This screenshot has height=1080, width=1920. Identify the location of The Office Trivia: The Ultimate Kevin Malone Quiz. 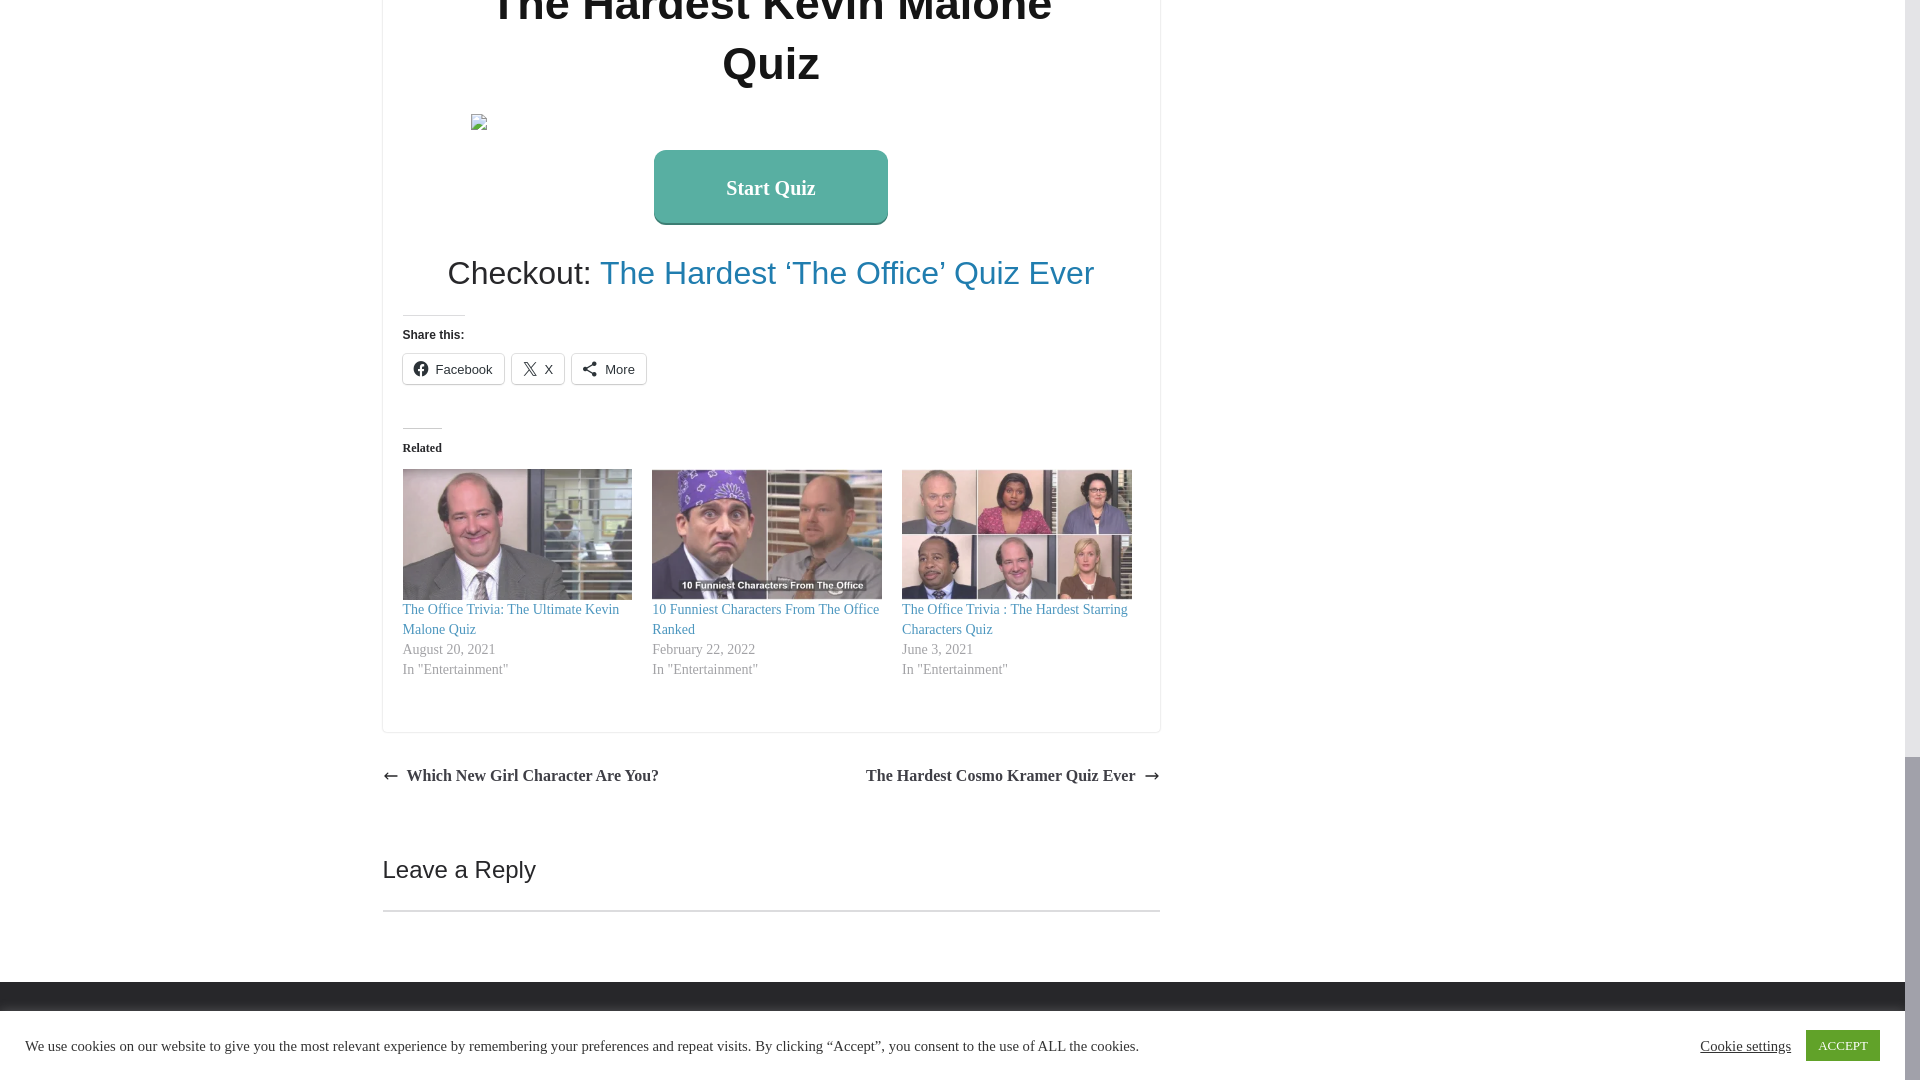
(510, 619).